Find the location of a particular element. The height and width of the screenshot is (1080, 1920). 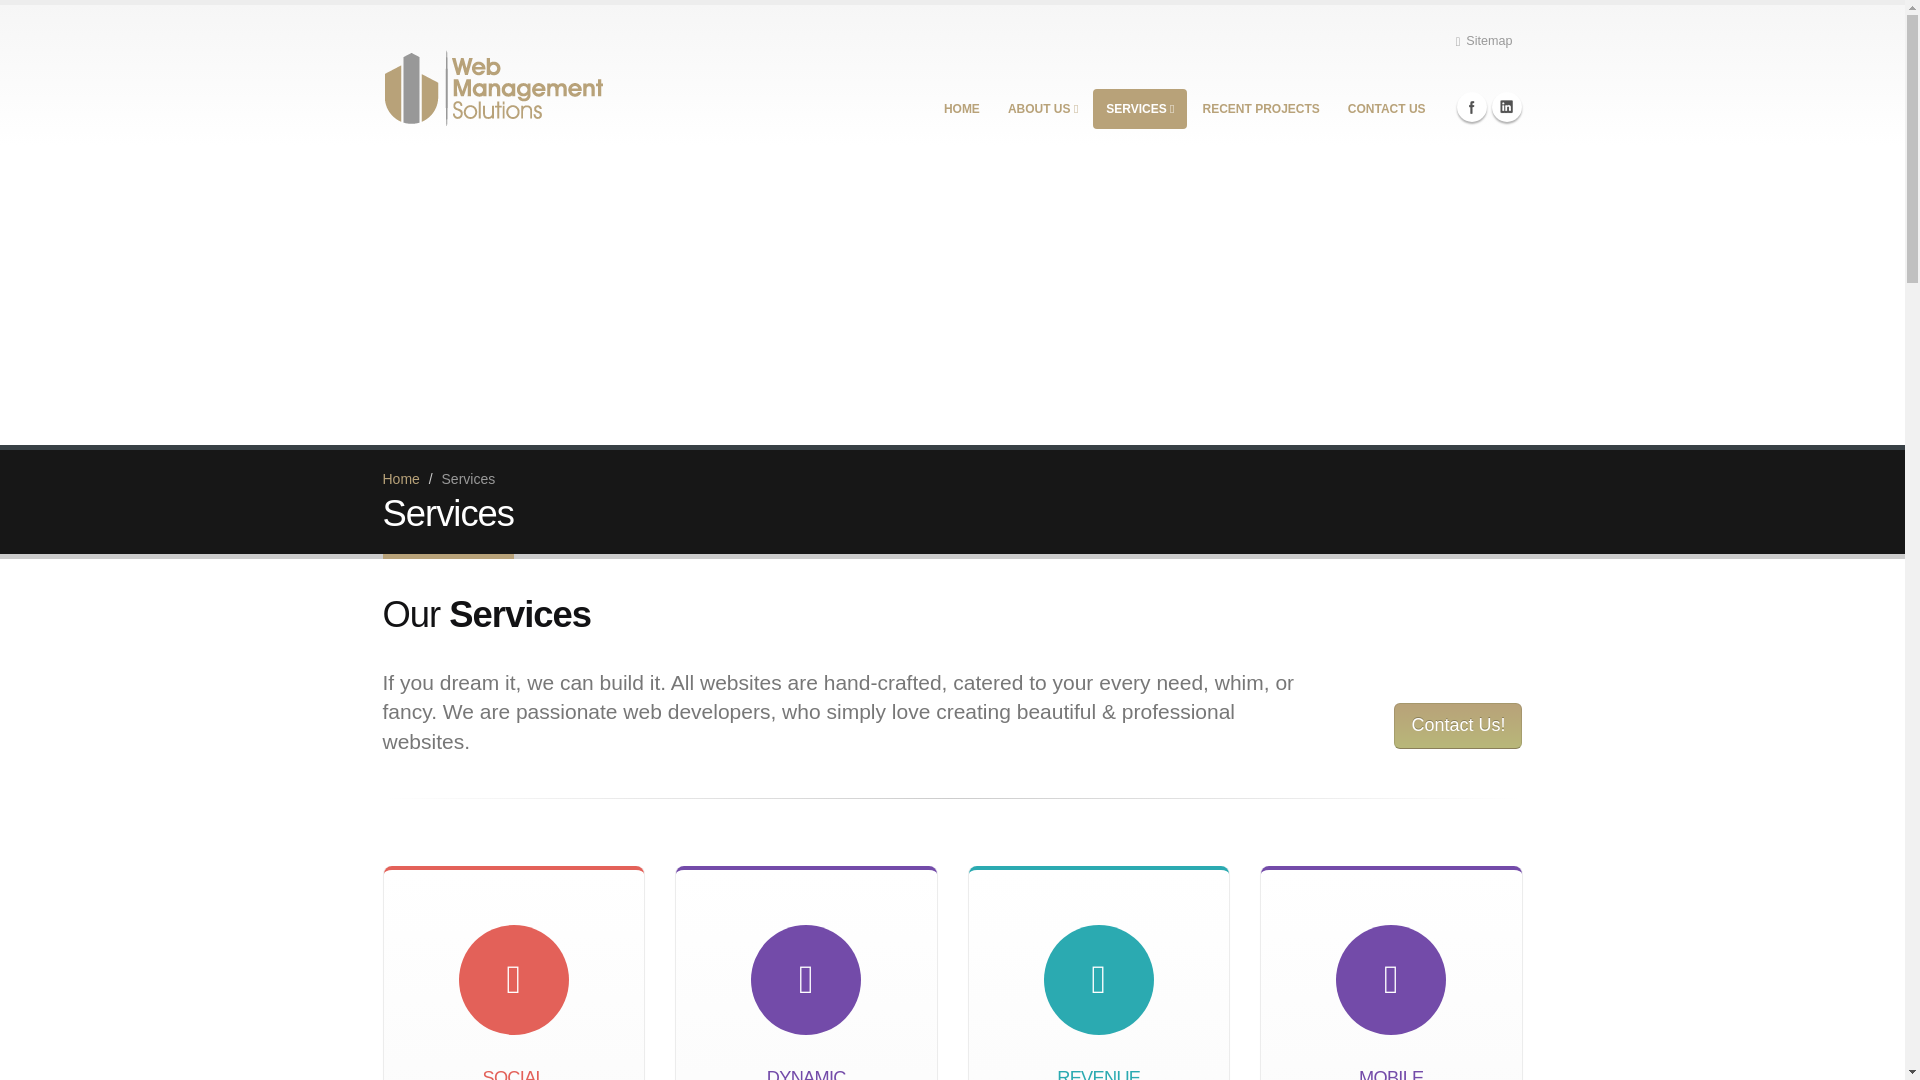

Contact Us! is located at coordinates (1458, 726).